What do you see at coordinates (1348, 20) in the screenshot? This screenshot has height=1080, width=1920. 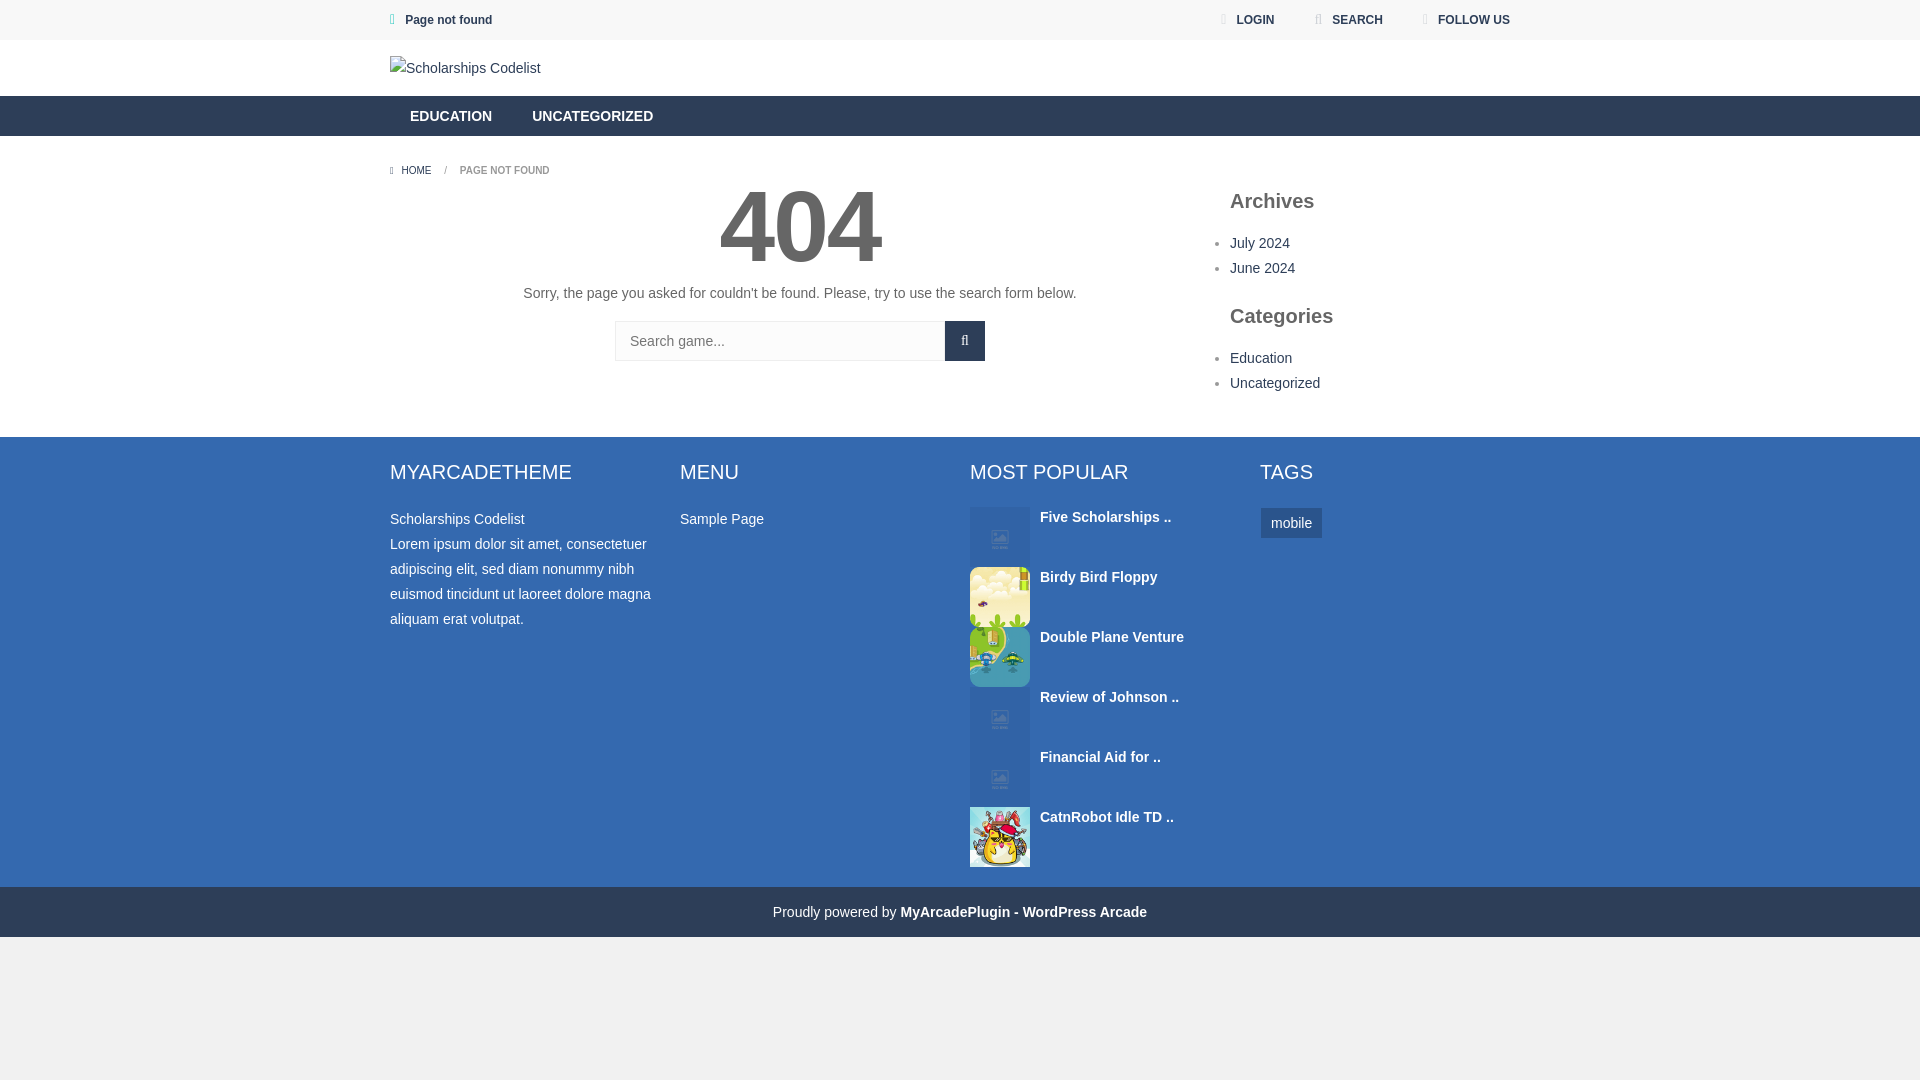 I see `SEARCH` at bounding box center [1348, 20].